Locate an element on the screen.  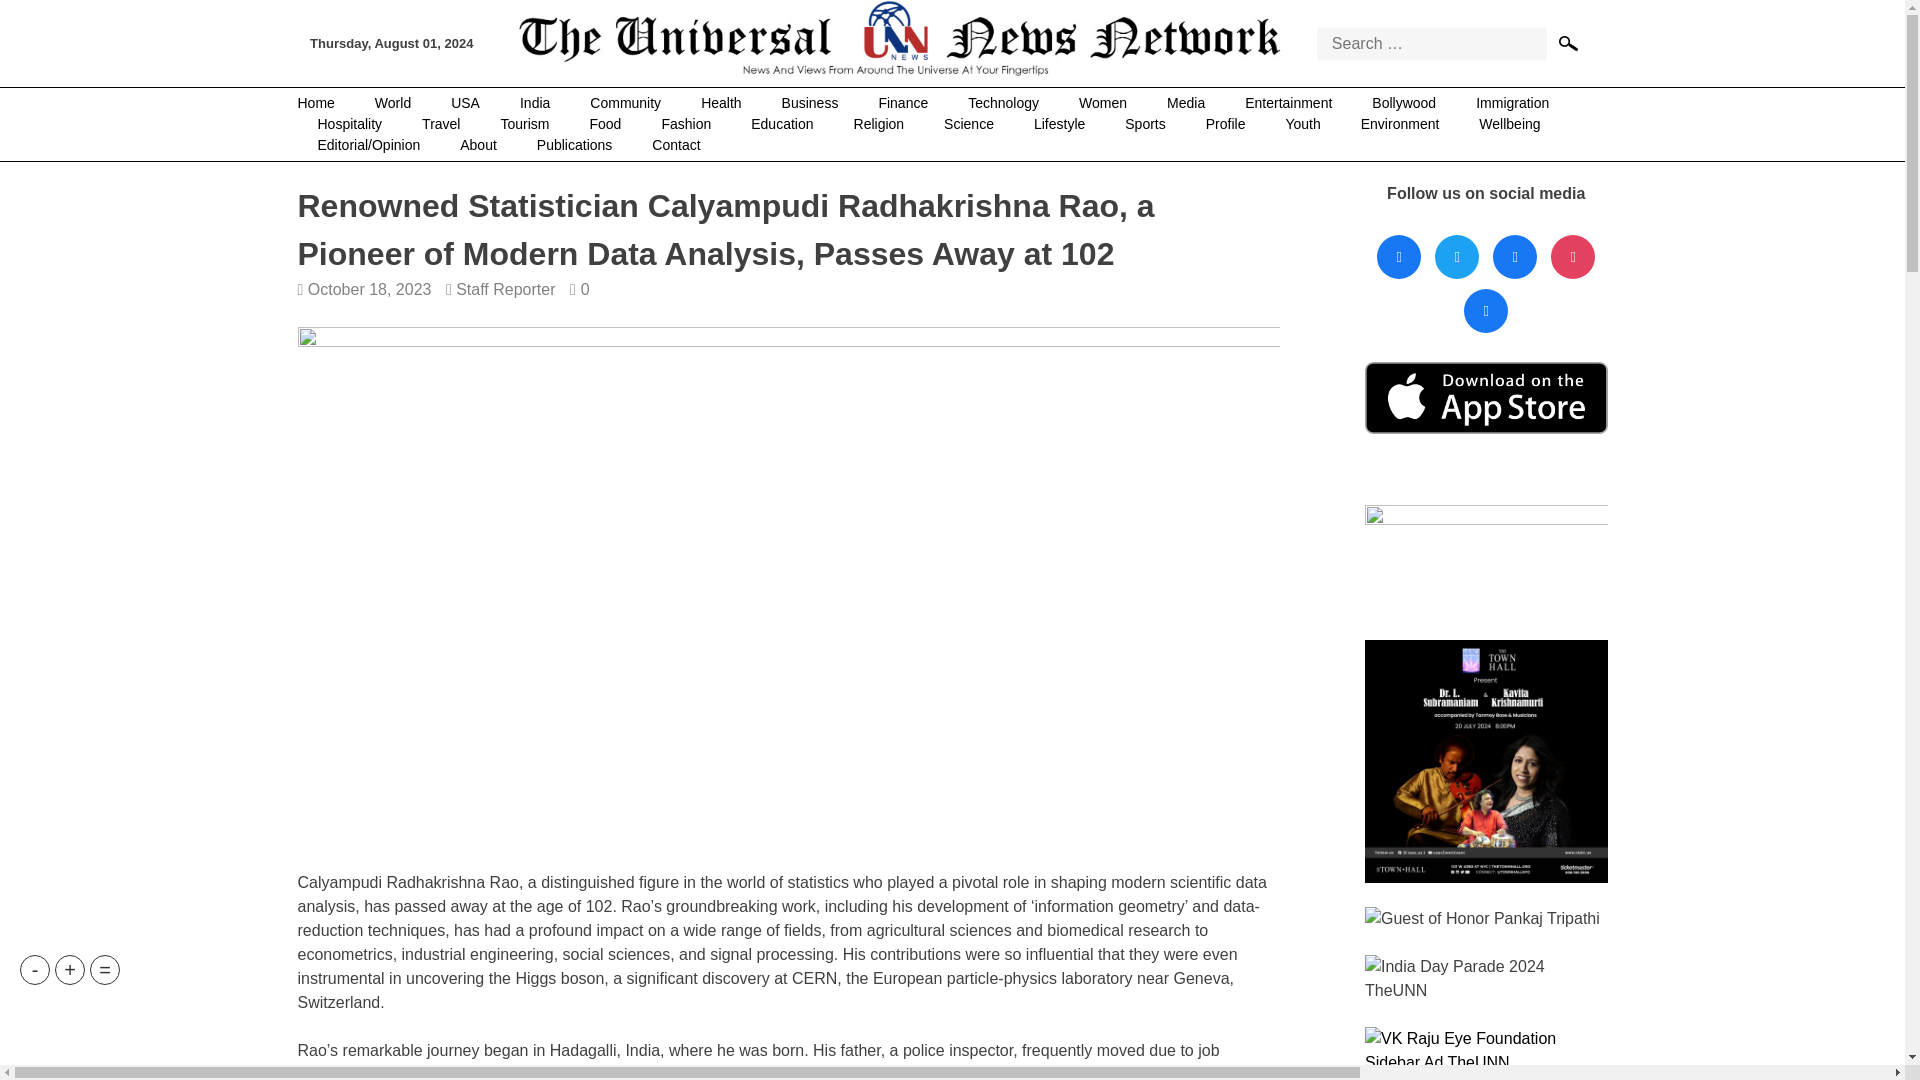
Staff Reporter is located at coordinates (505, 289).